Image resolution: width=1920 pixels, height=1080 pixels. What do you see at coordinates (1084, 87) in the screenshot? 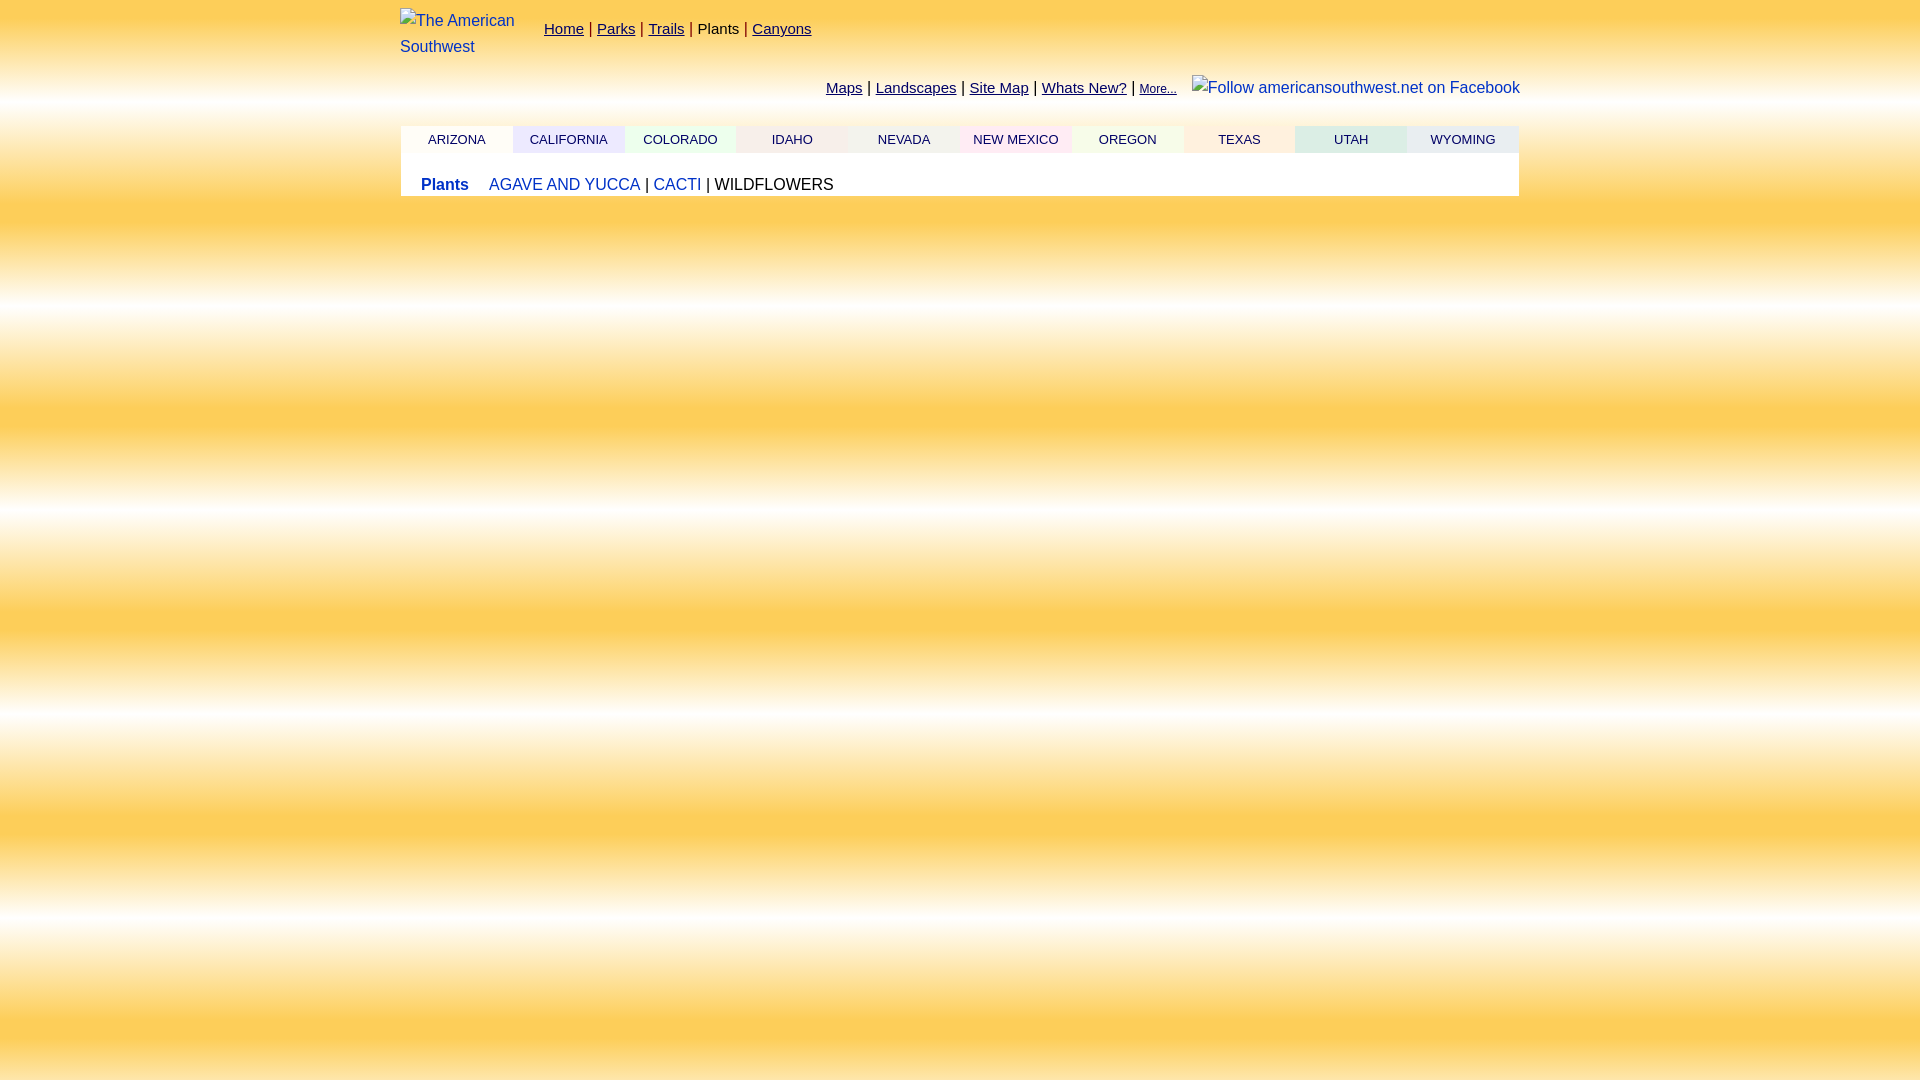
I see `Whats New?` at bounding box center [1084, 87].